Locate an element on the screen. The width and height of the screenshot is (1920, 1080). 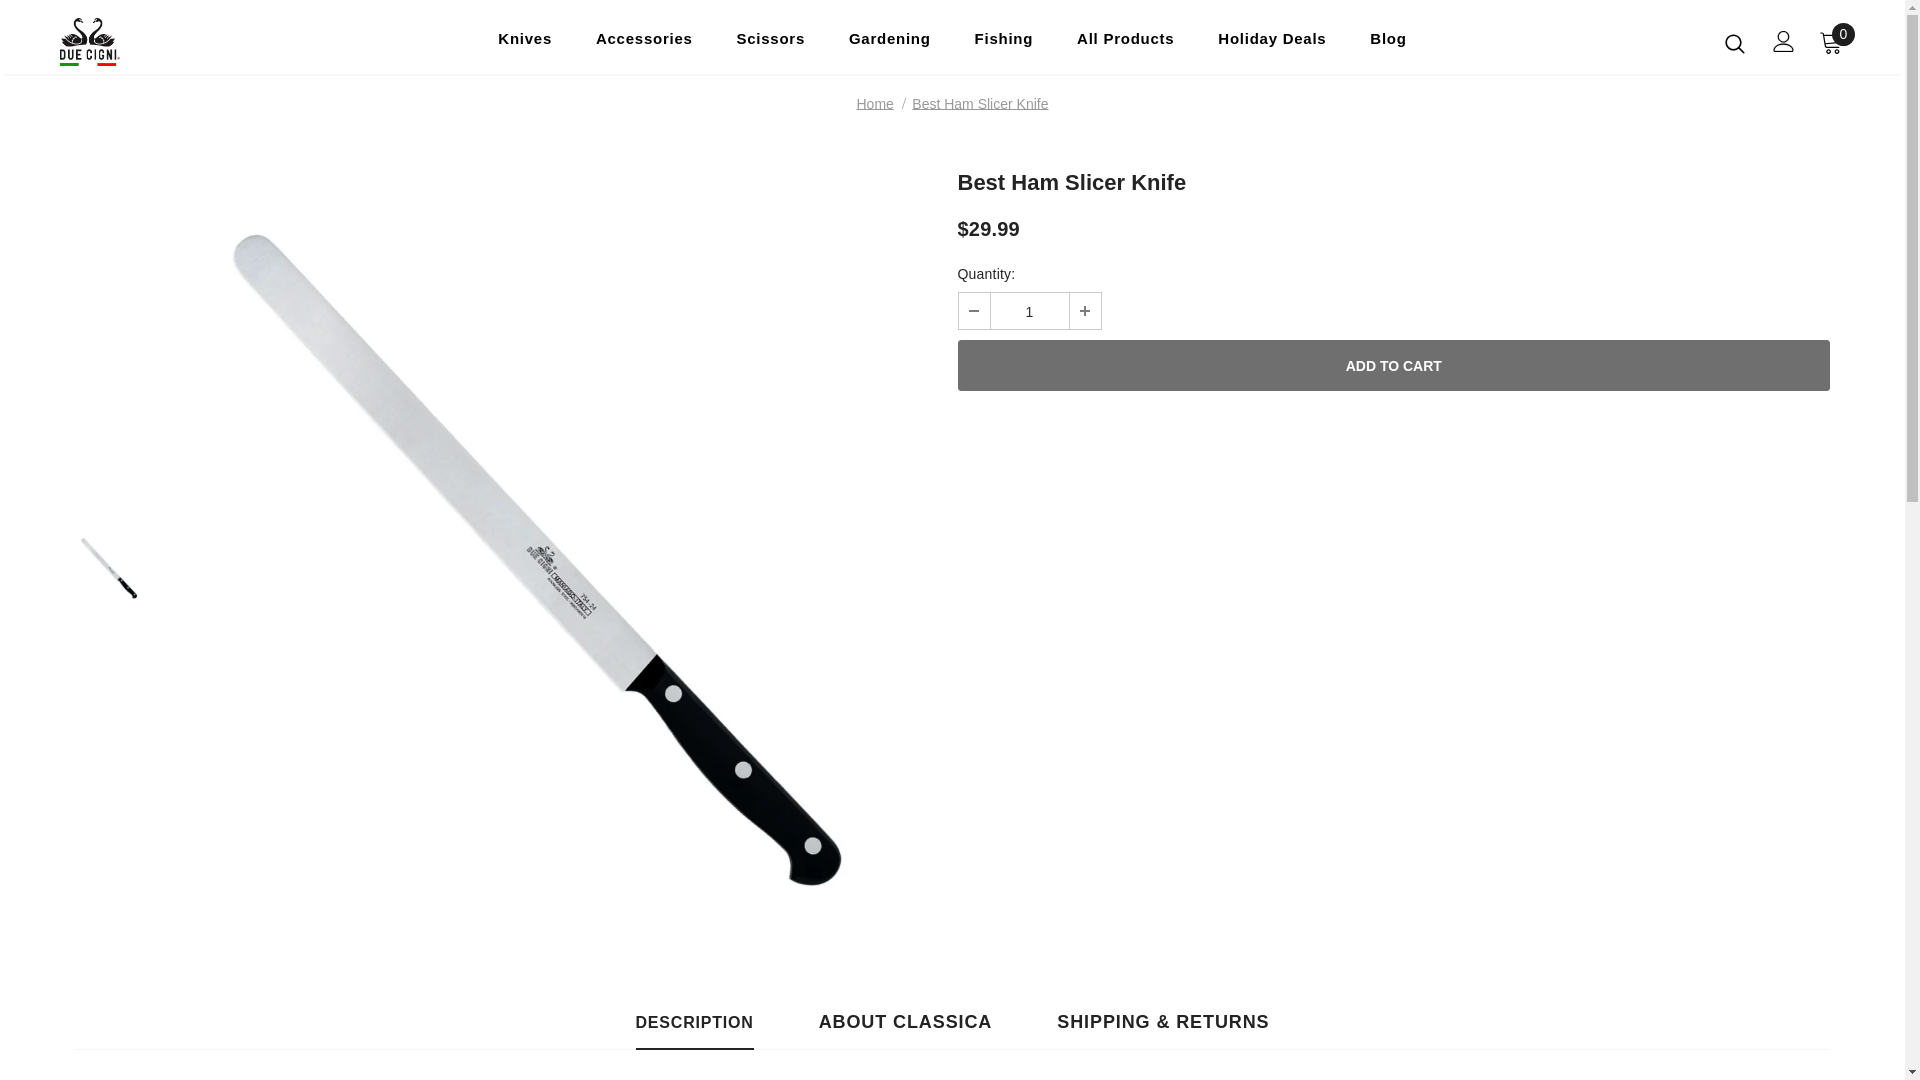
Logo is located at coordinates (177, 42).